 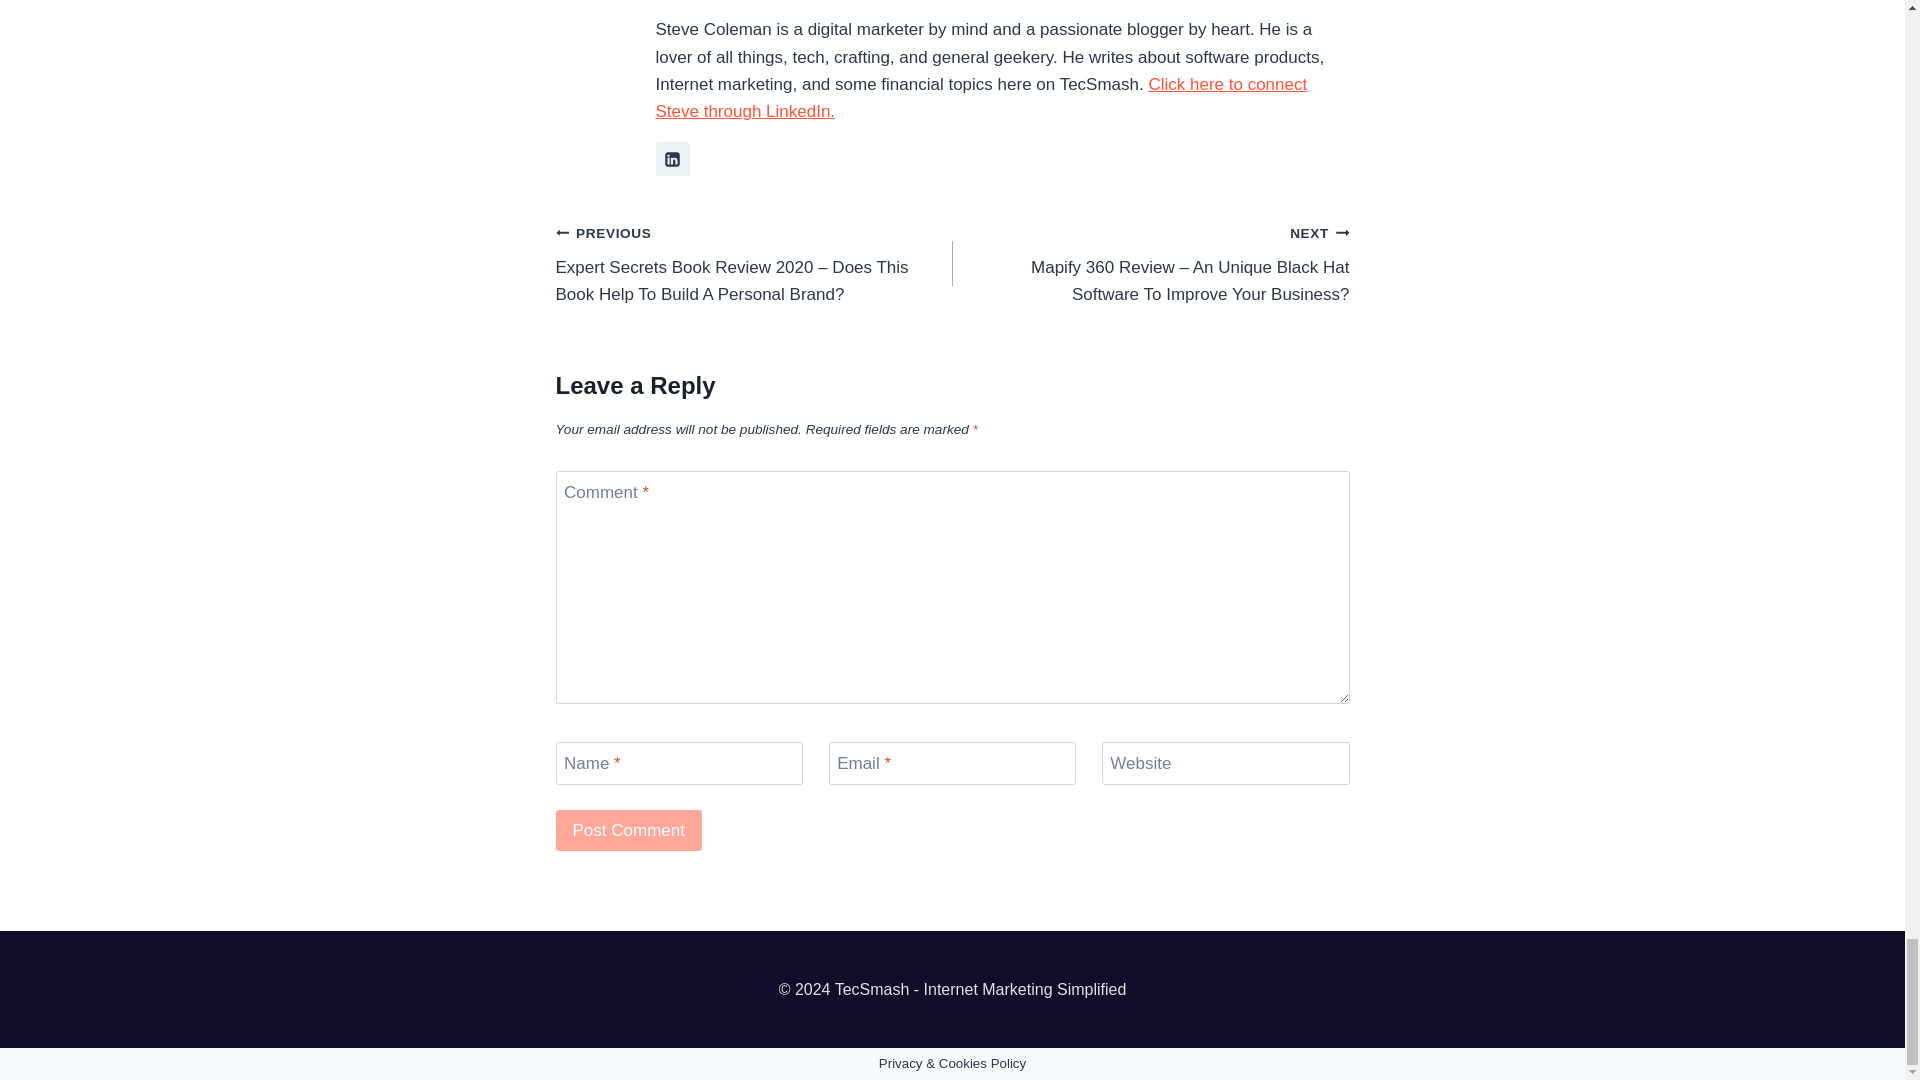 I want to click on Post Comment, so click(x=629, y=830).